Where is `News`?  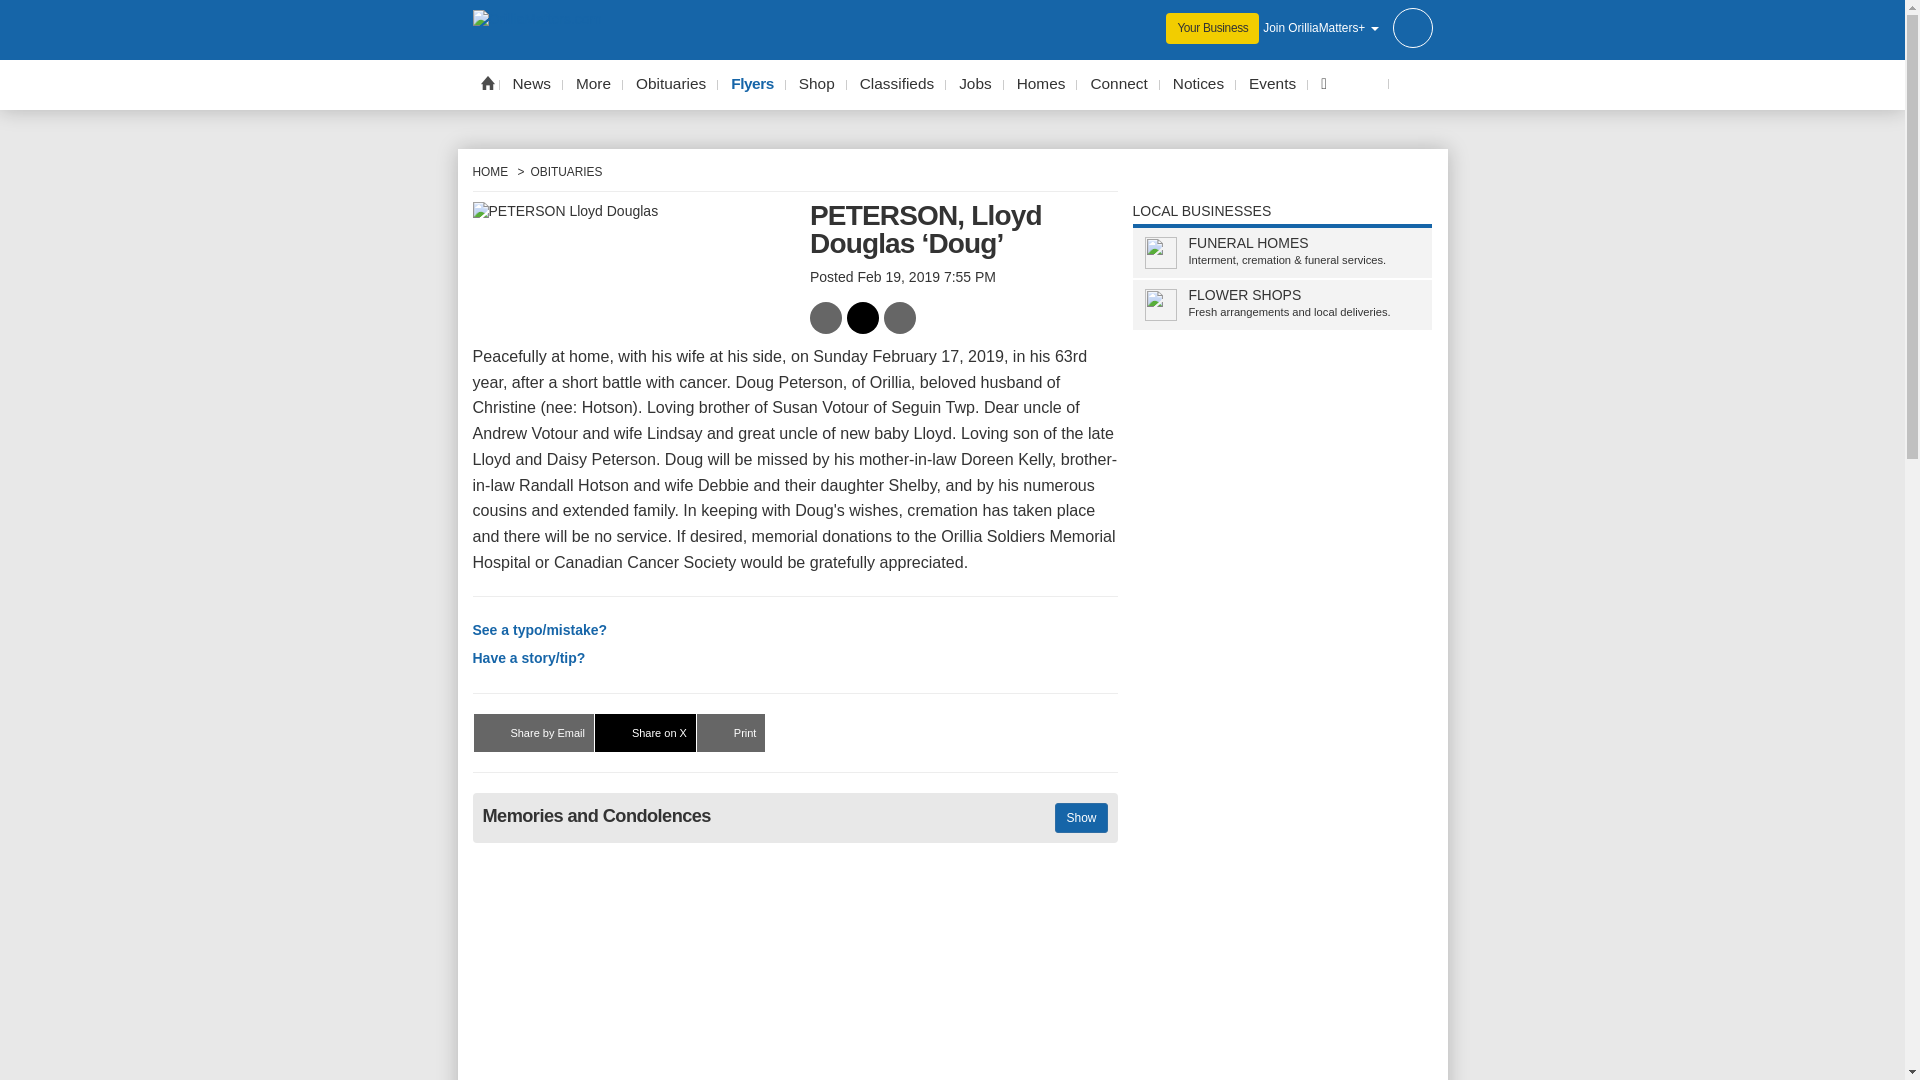 News is located at coordinates (532, 84).